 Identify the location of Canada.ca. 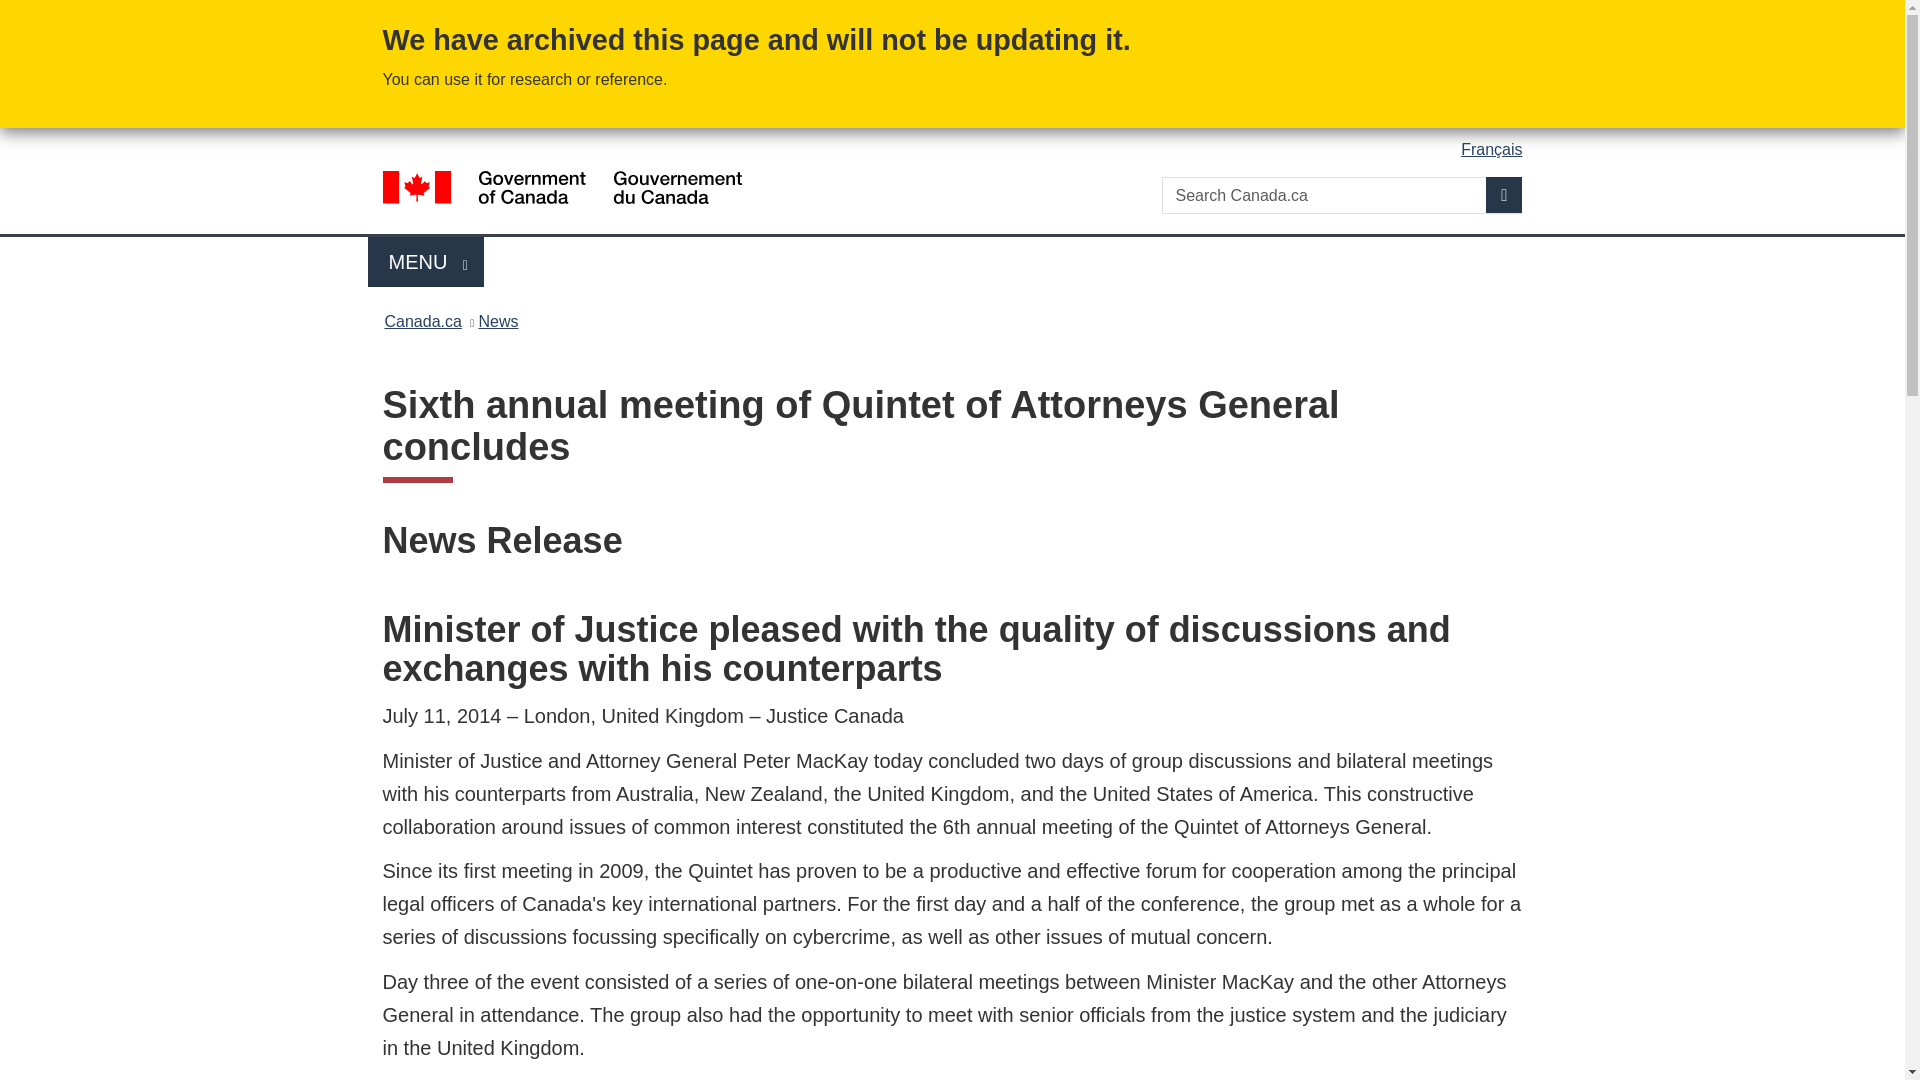
(498, 320).